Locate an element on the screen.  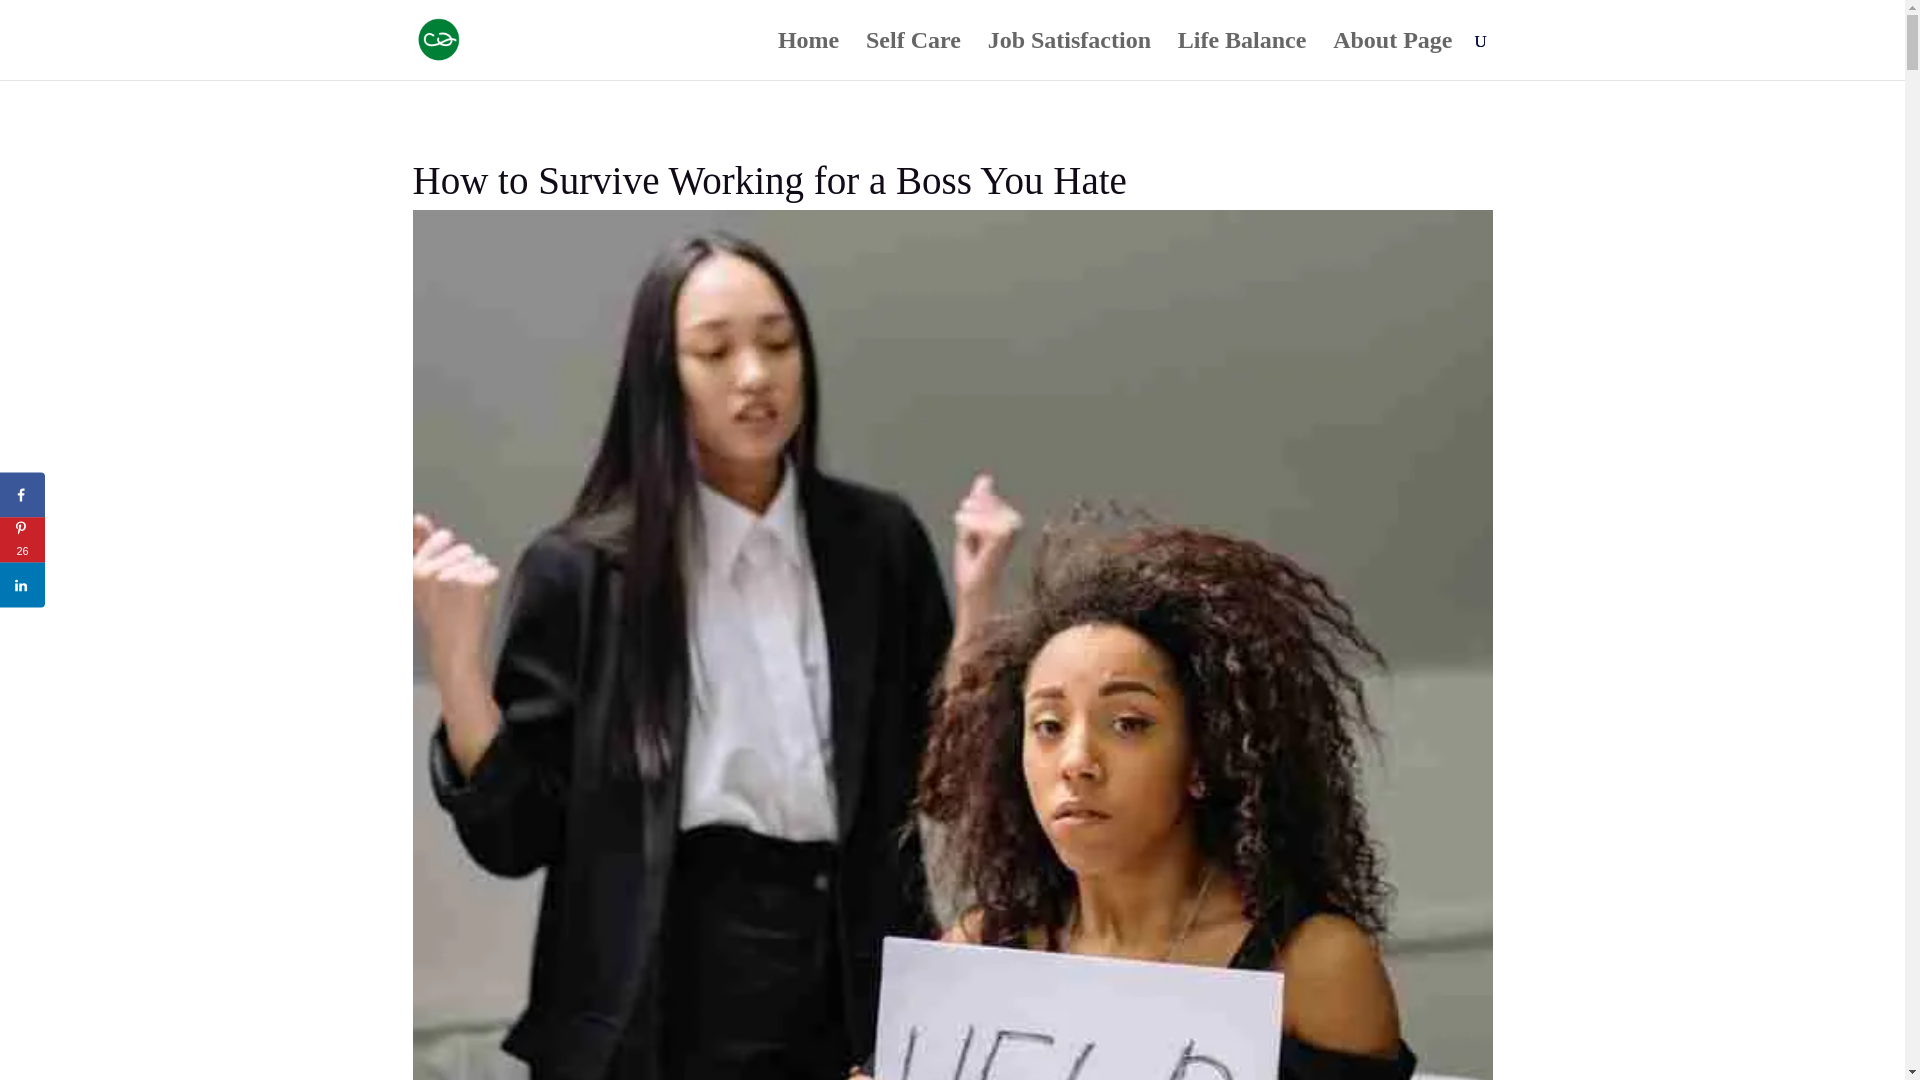
About Page is located at coordinates (1392, 56).